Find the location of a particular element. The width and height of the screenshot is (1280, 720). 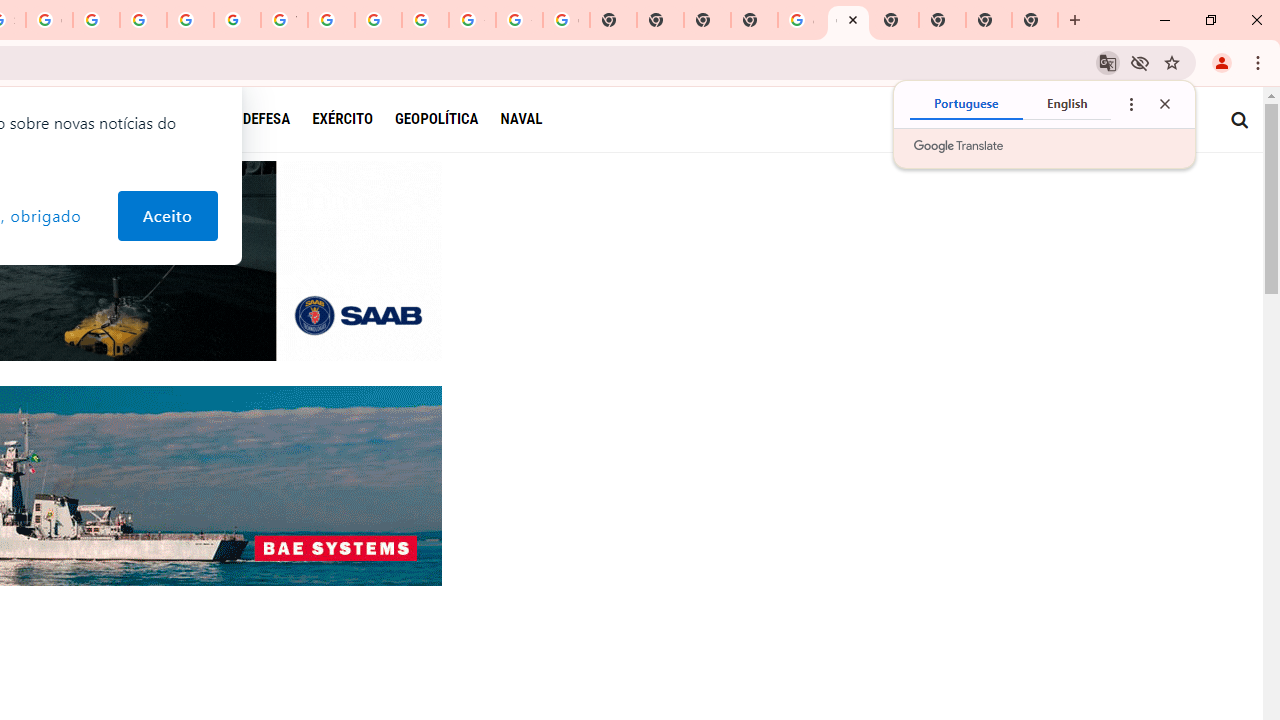

DEFESA is located at coordinates (266, 118).